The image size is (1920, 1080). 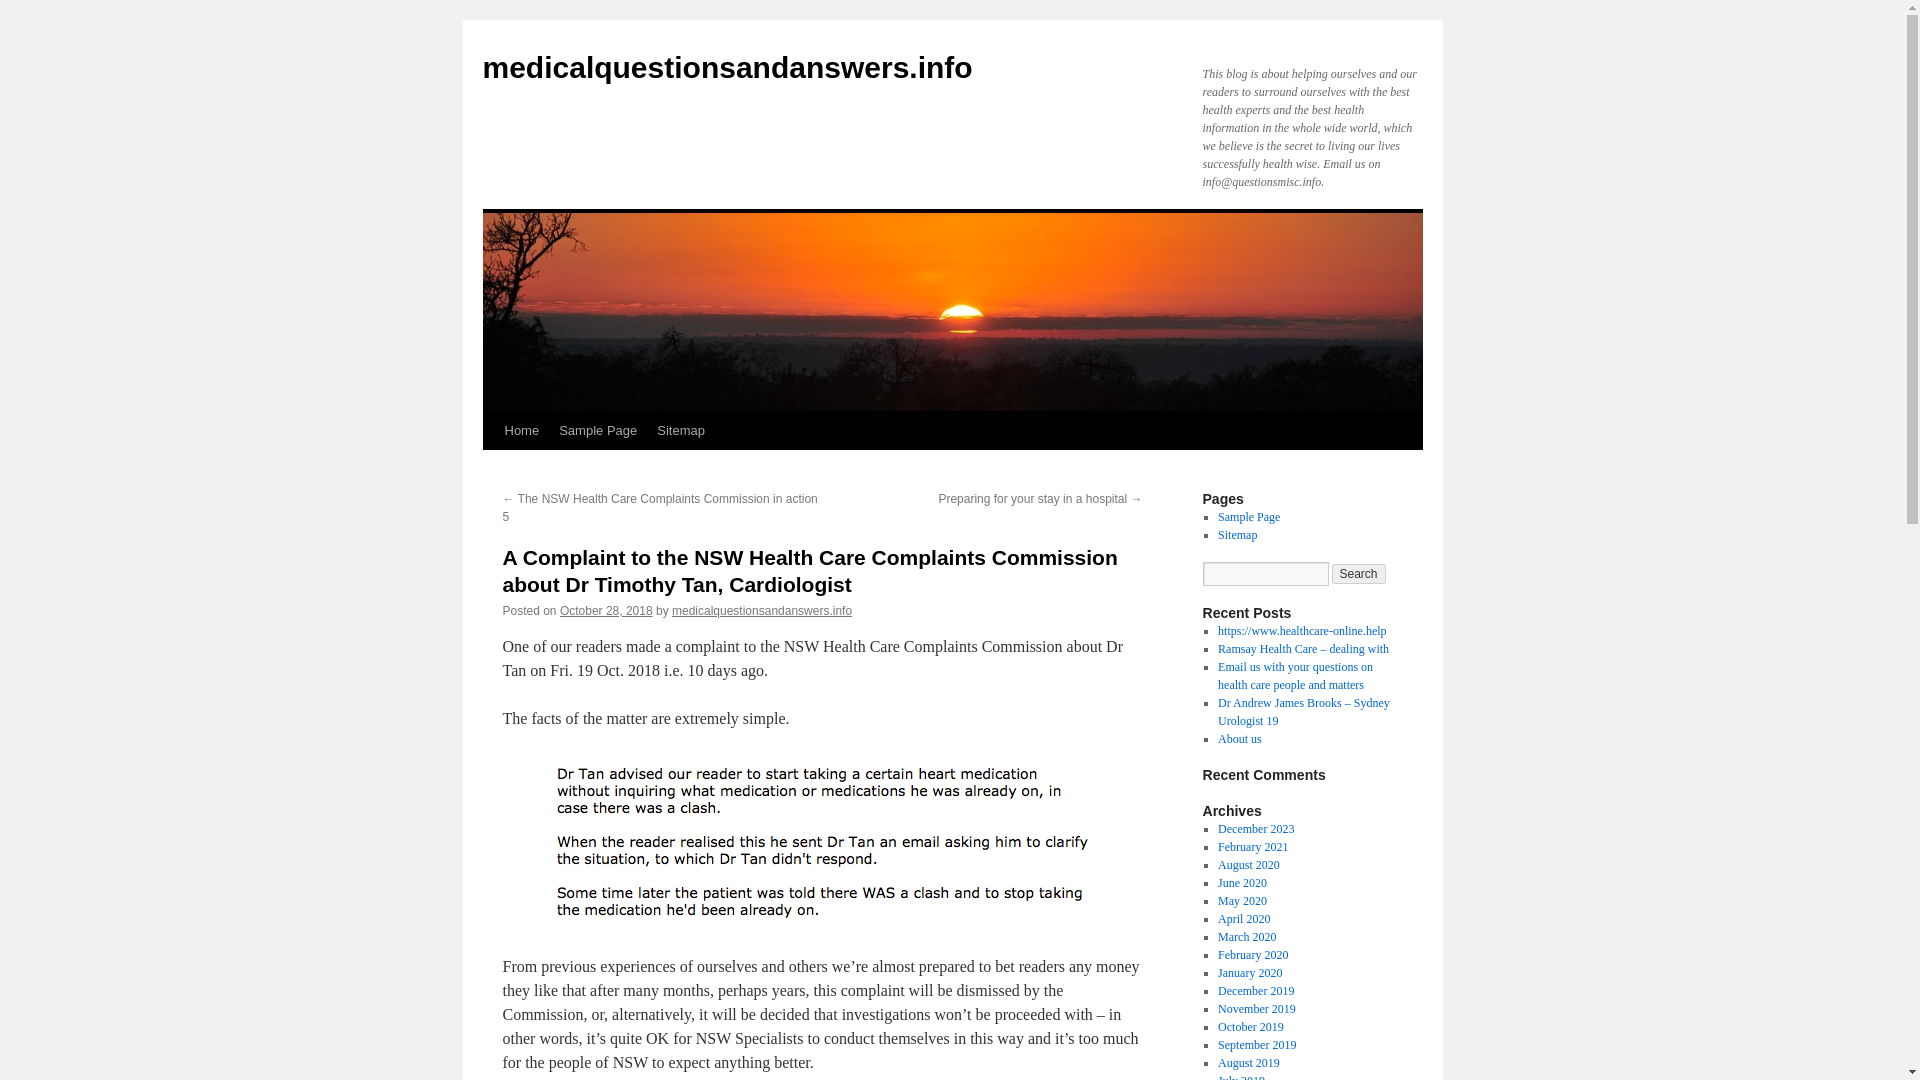 What do you see at coordinates (606, 610) in the screenshot?
I see `11:49 pm` at bounding box center [606, 610].